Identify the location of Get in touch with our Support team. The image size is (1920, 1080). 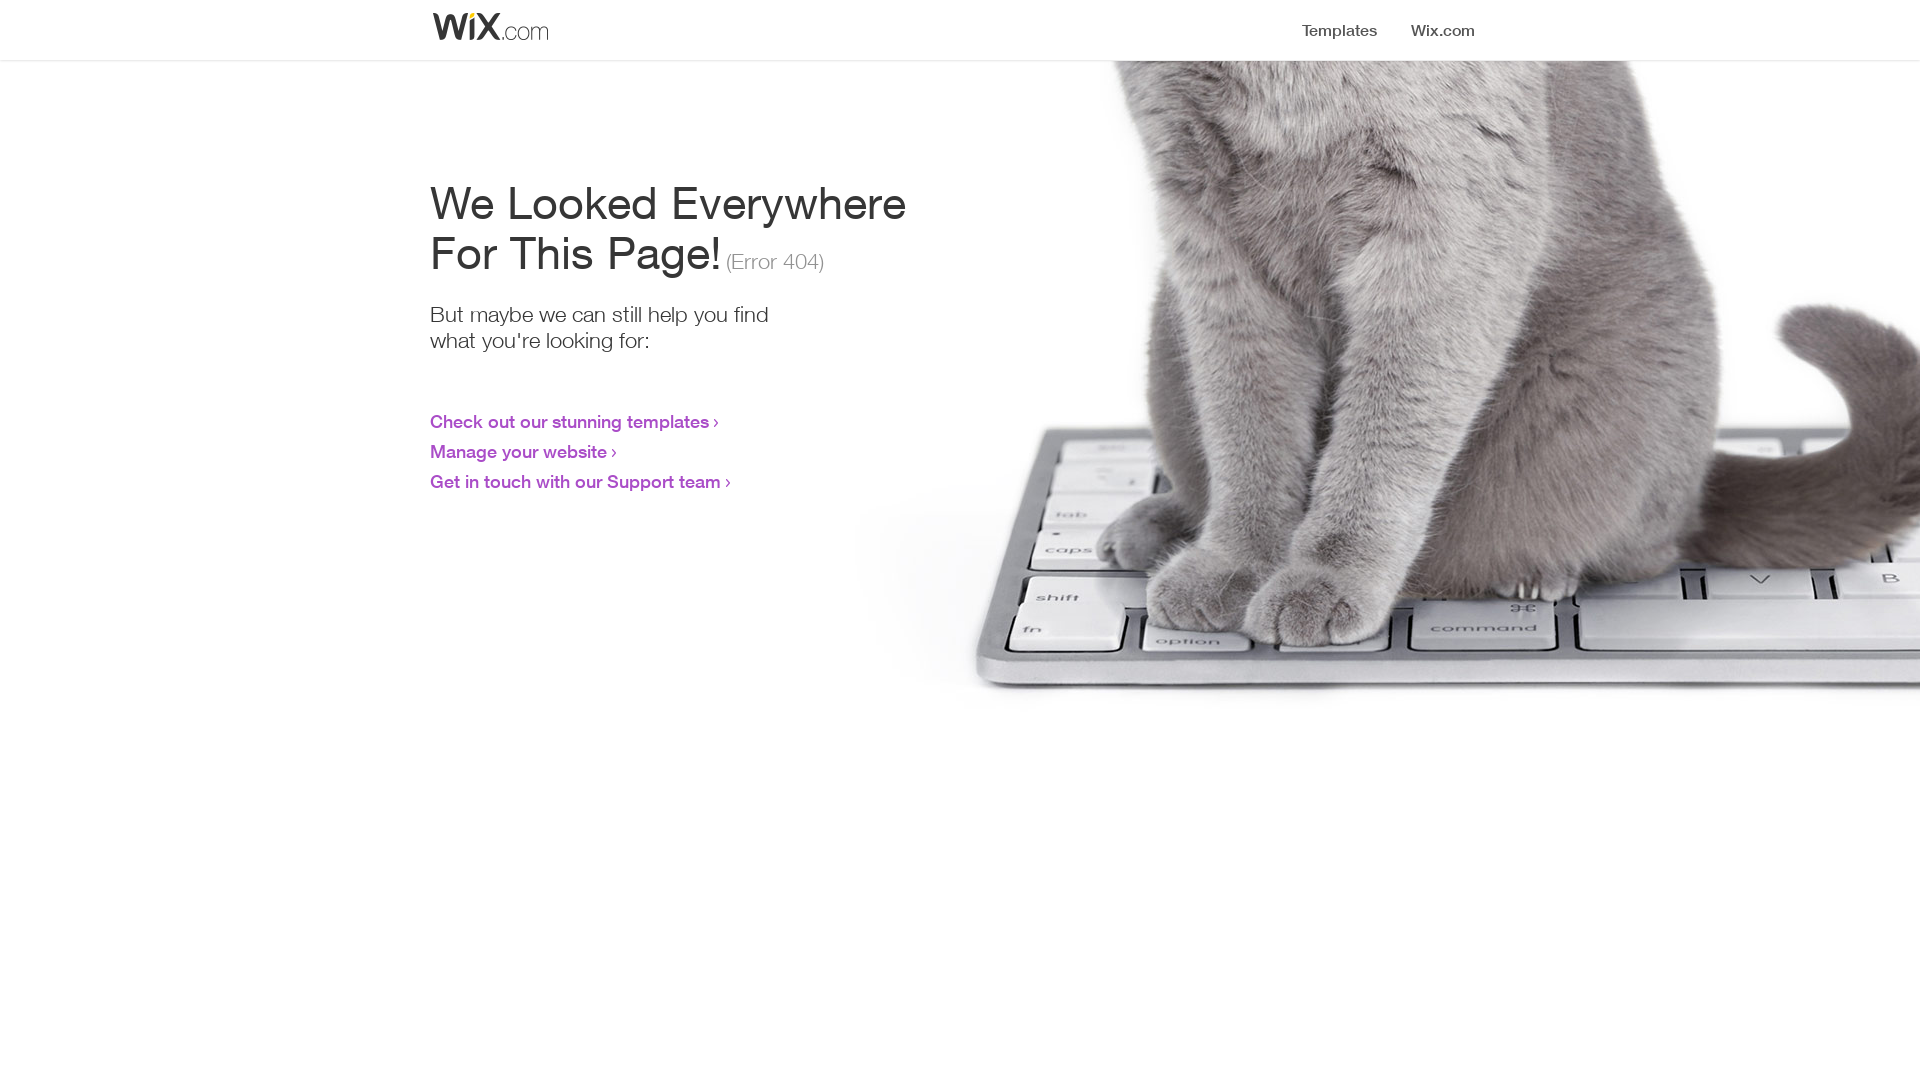
(576, 481).